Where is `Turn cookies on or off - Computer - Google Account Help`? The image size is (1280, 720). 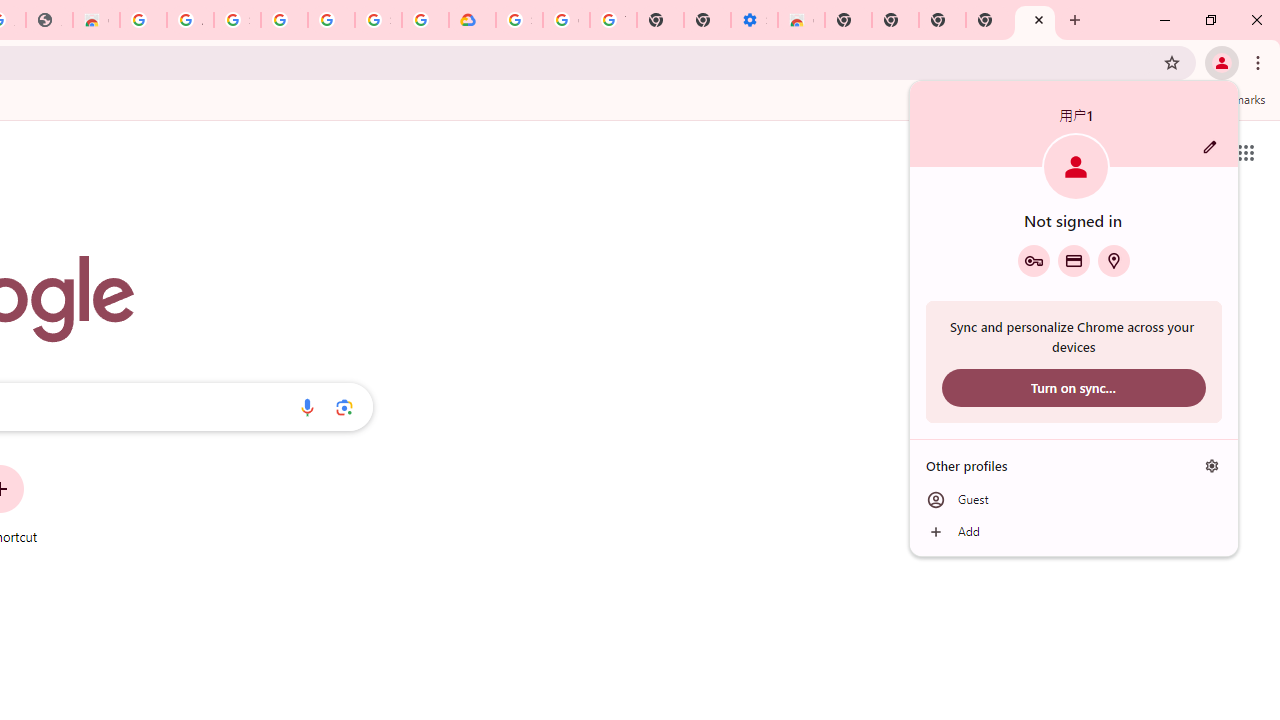 Turn cookies on or off - Computer - Google Account Help is located at coordinates (614, 20).